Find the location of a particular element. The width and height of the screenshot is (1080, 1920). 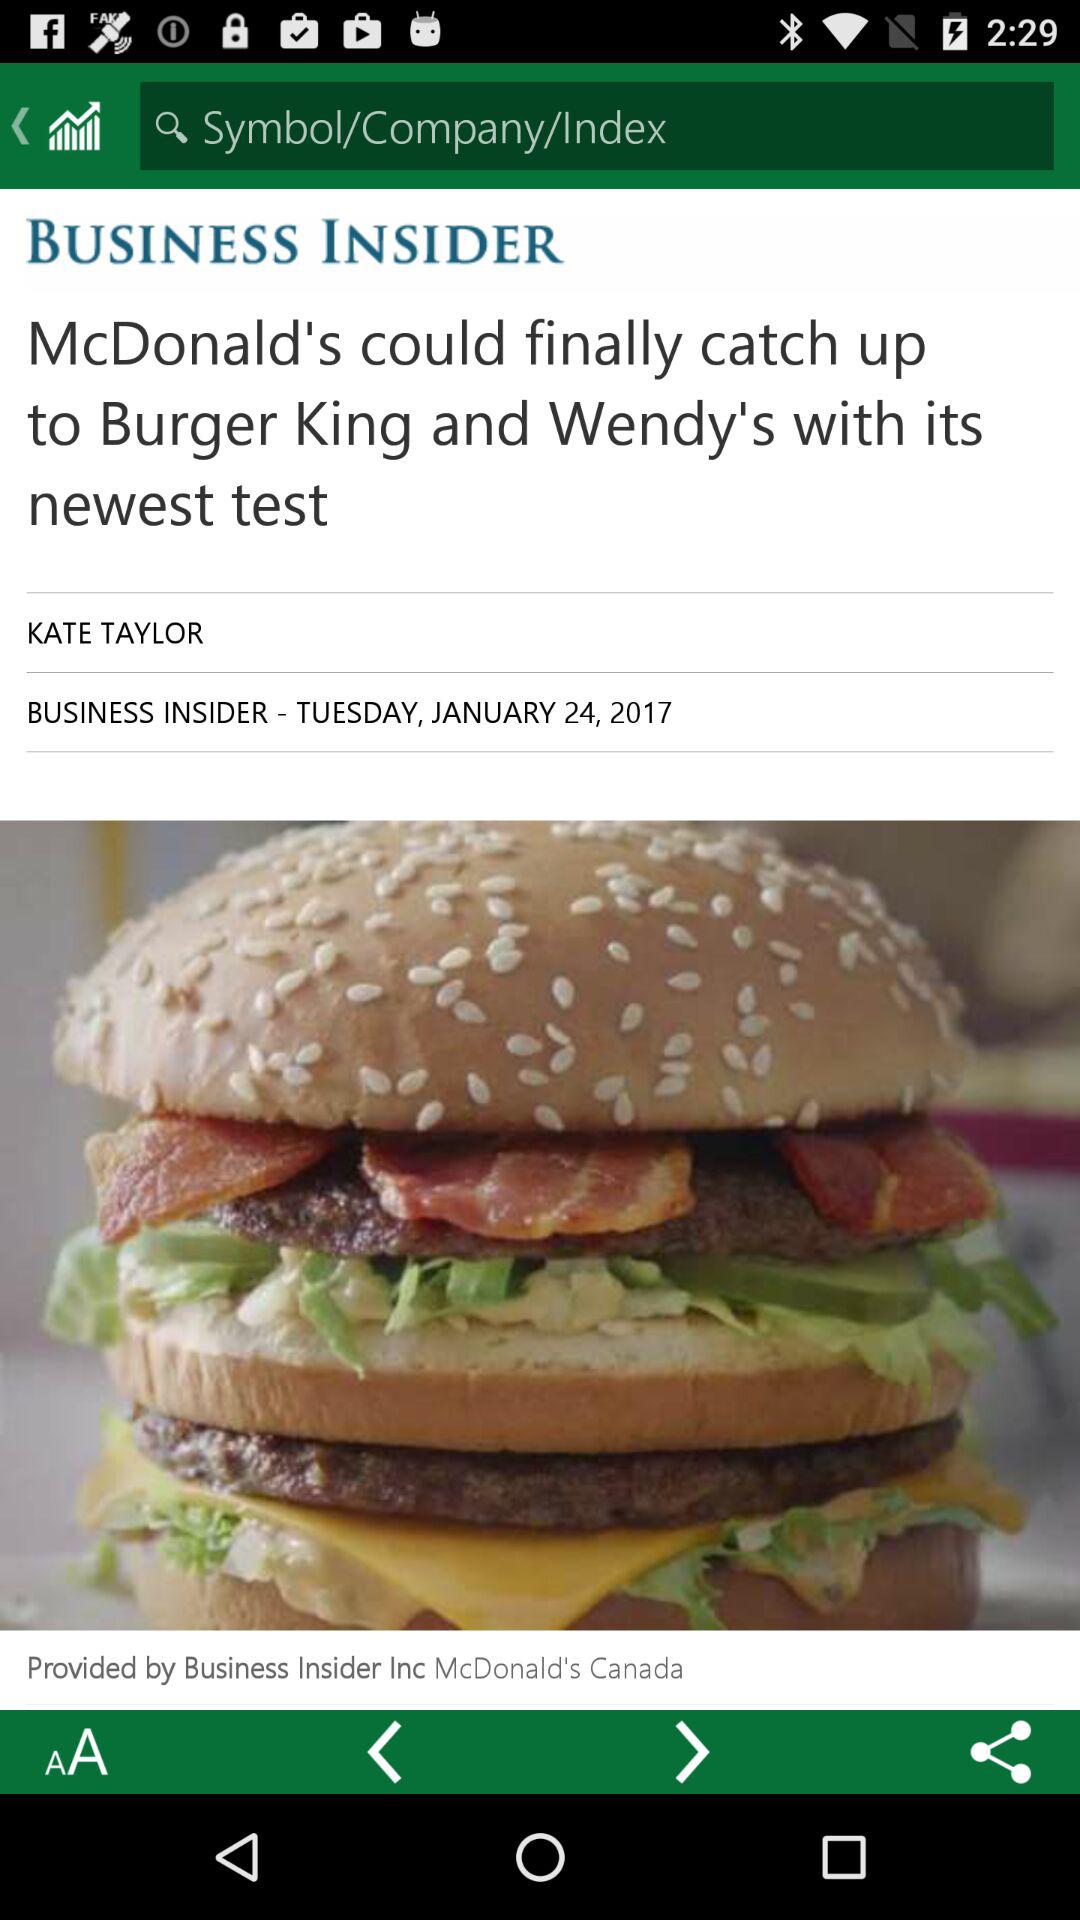

open the icon at the bottom right corner is located at coordinates (1001, 1752).